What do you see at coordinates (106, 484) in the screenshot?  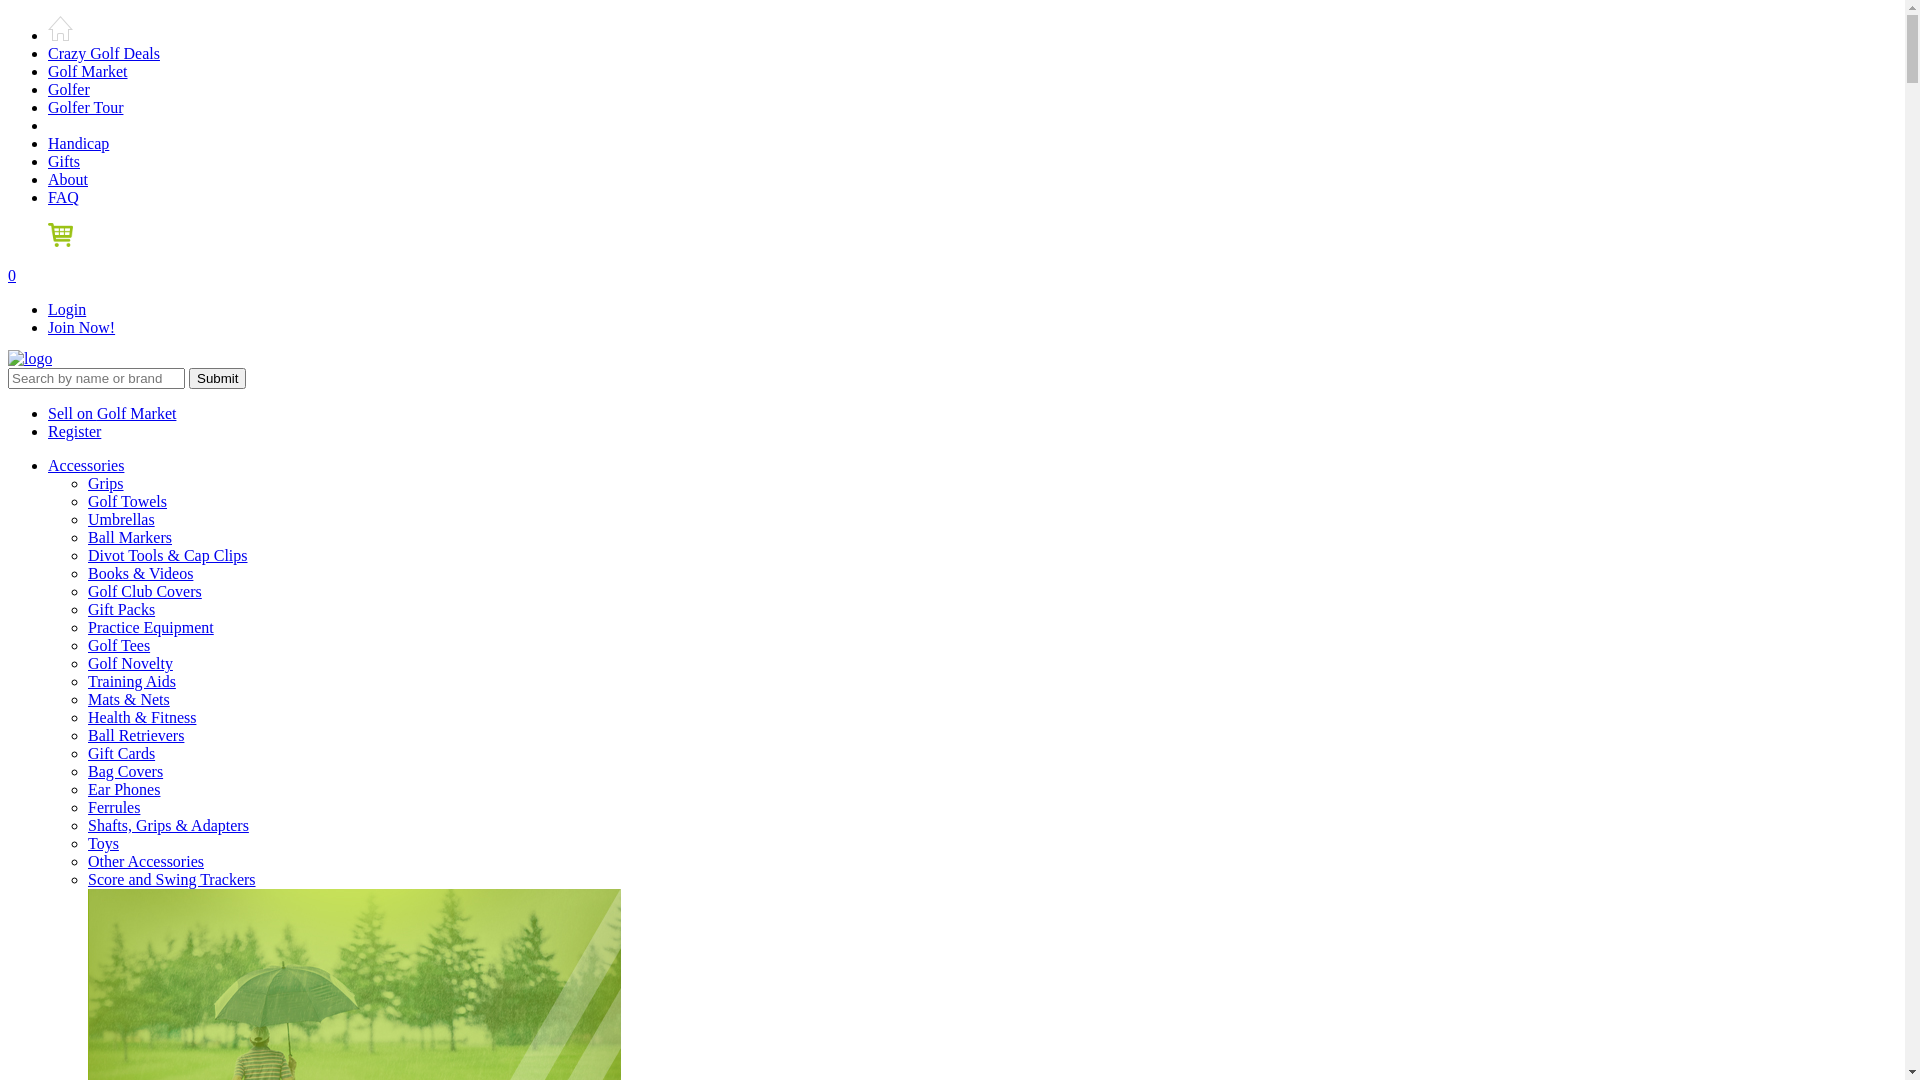 I see `Grips` at bounding box center [106, 484].